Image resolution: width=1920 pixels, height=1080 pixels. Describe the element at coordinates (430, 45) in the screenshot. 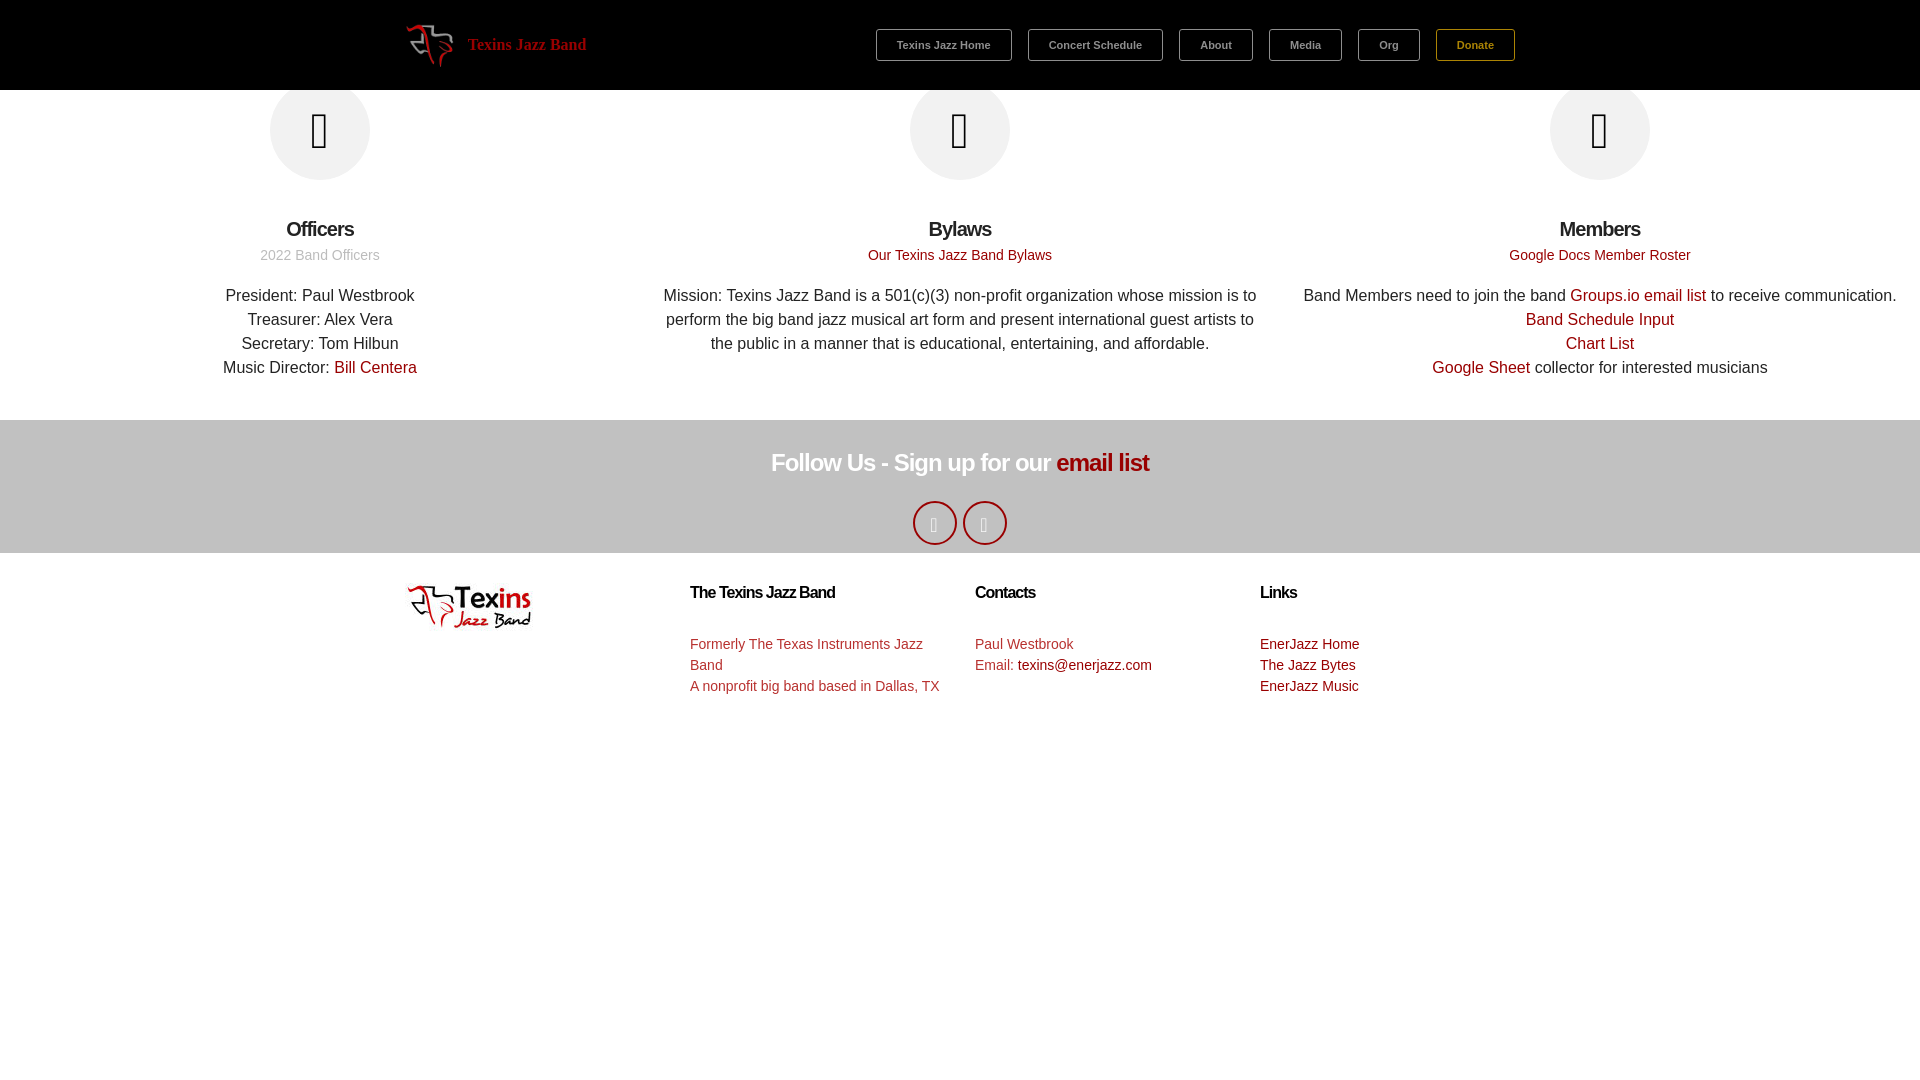

I see `The Texas Instruments Jazz Band` at that location.